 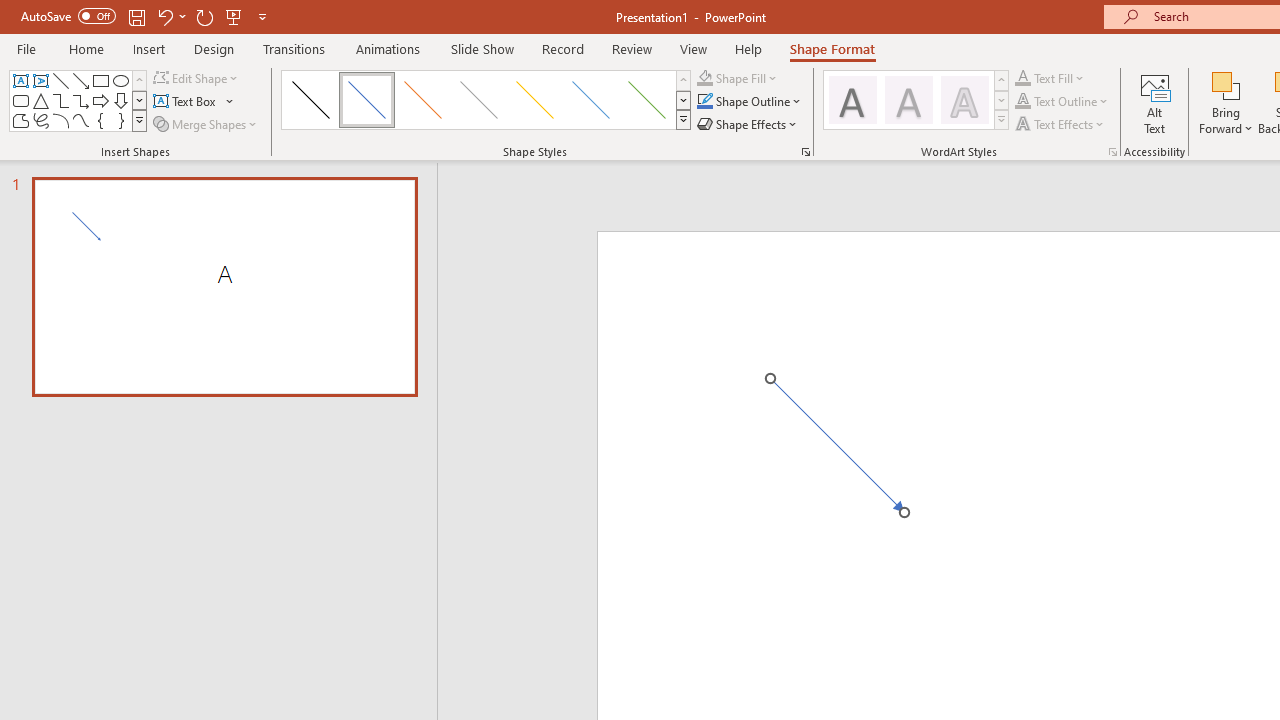 What do you see at coordinates (916, 100) in the screenshot?
I see `AutomationID: TextStylesGallery` at bounding box center [916, 100].